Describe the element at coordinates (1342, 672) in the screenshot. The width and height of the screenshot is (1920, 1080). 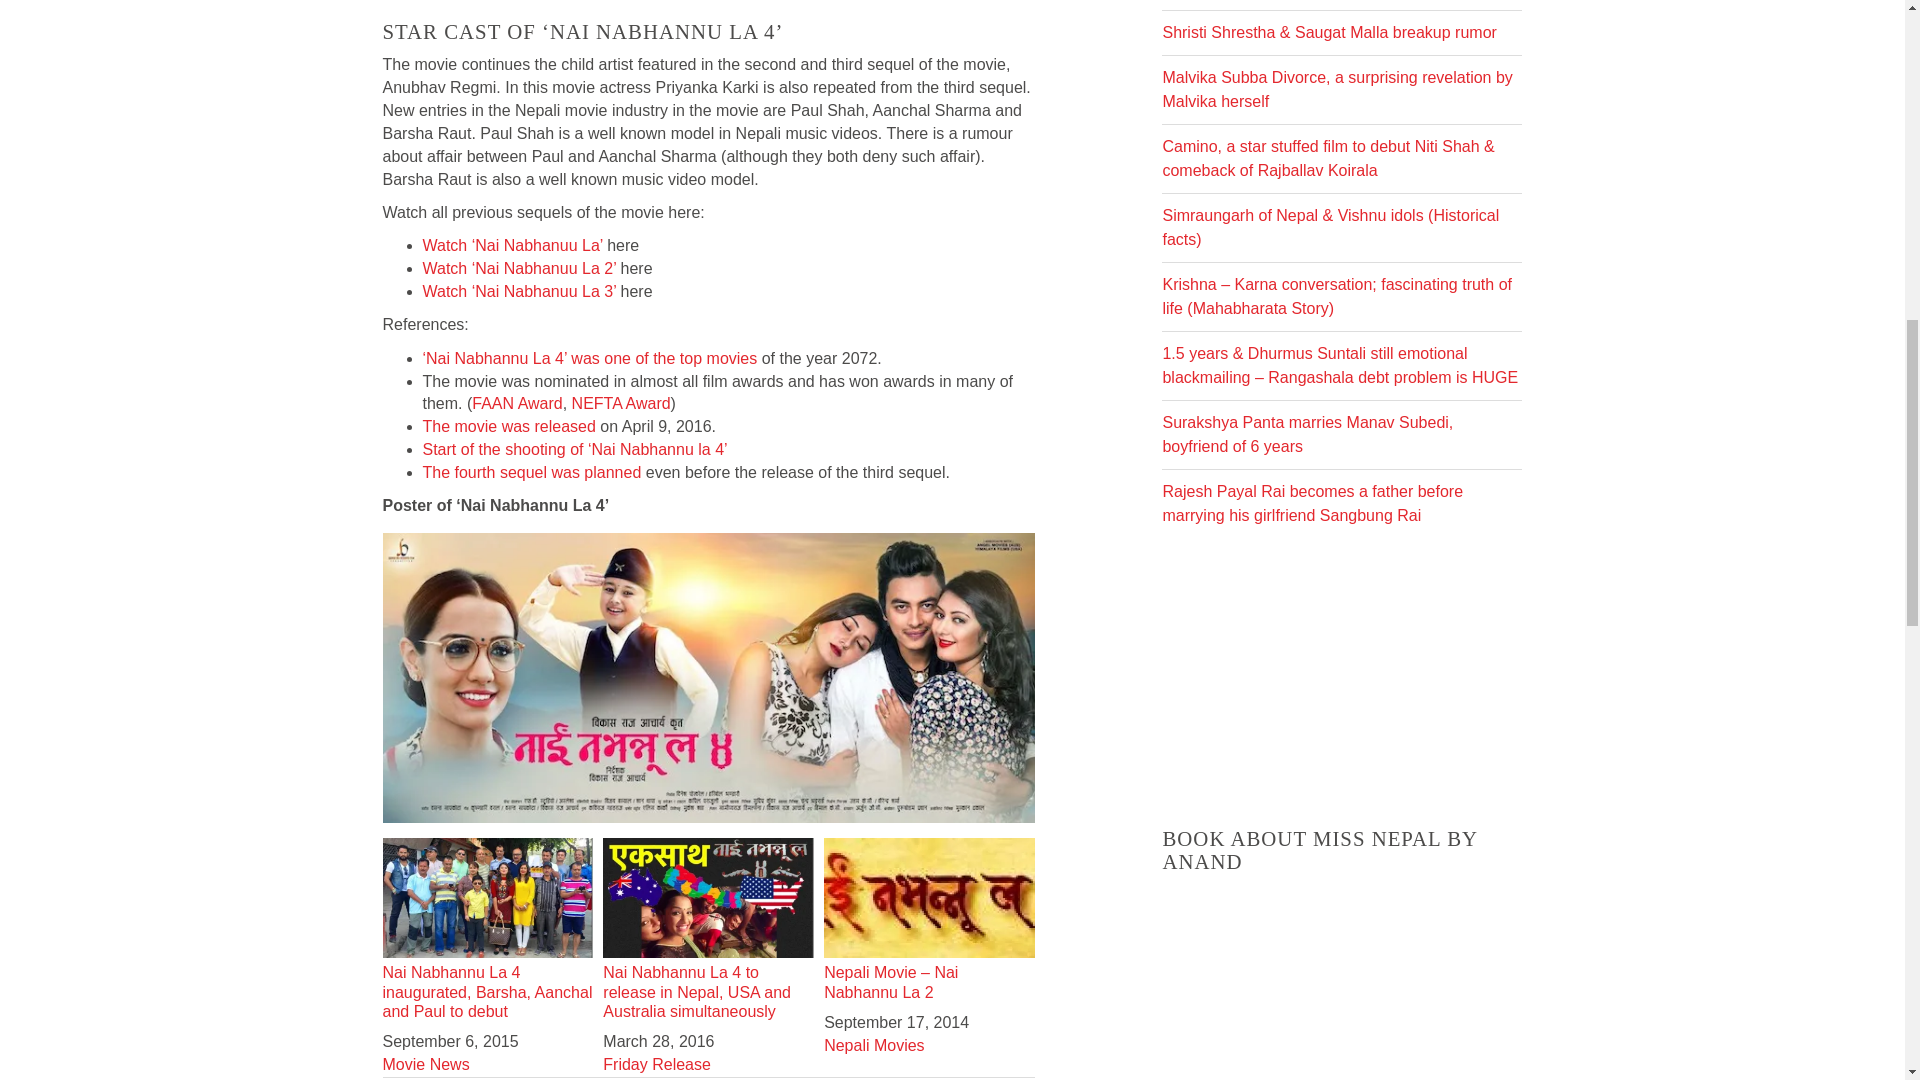
I see `3rd party ad content` at that location.